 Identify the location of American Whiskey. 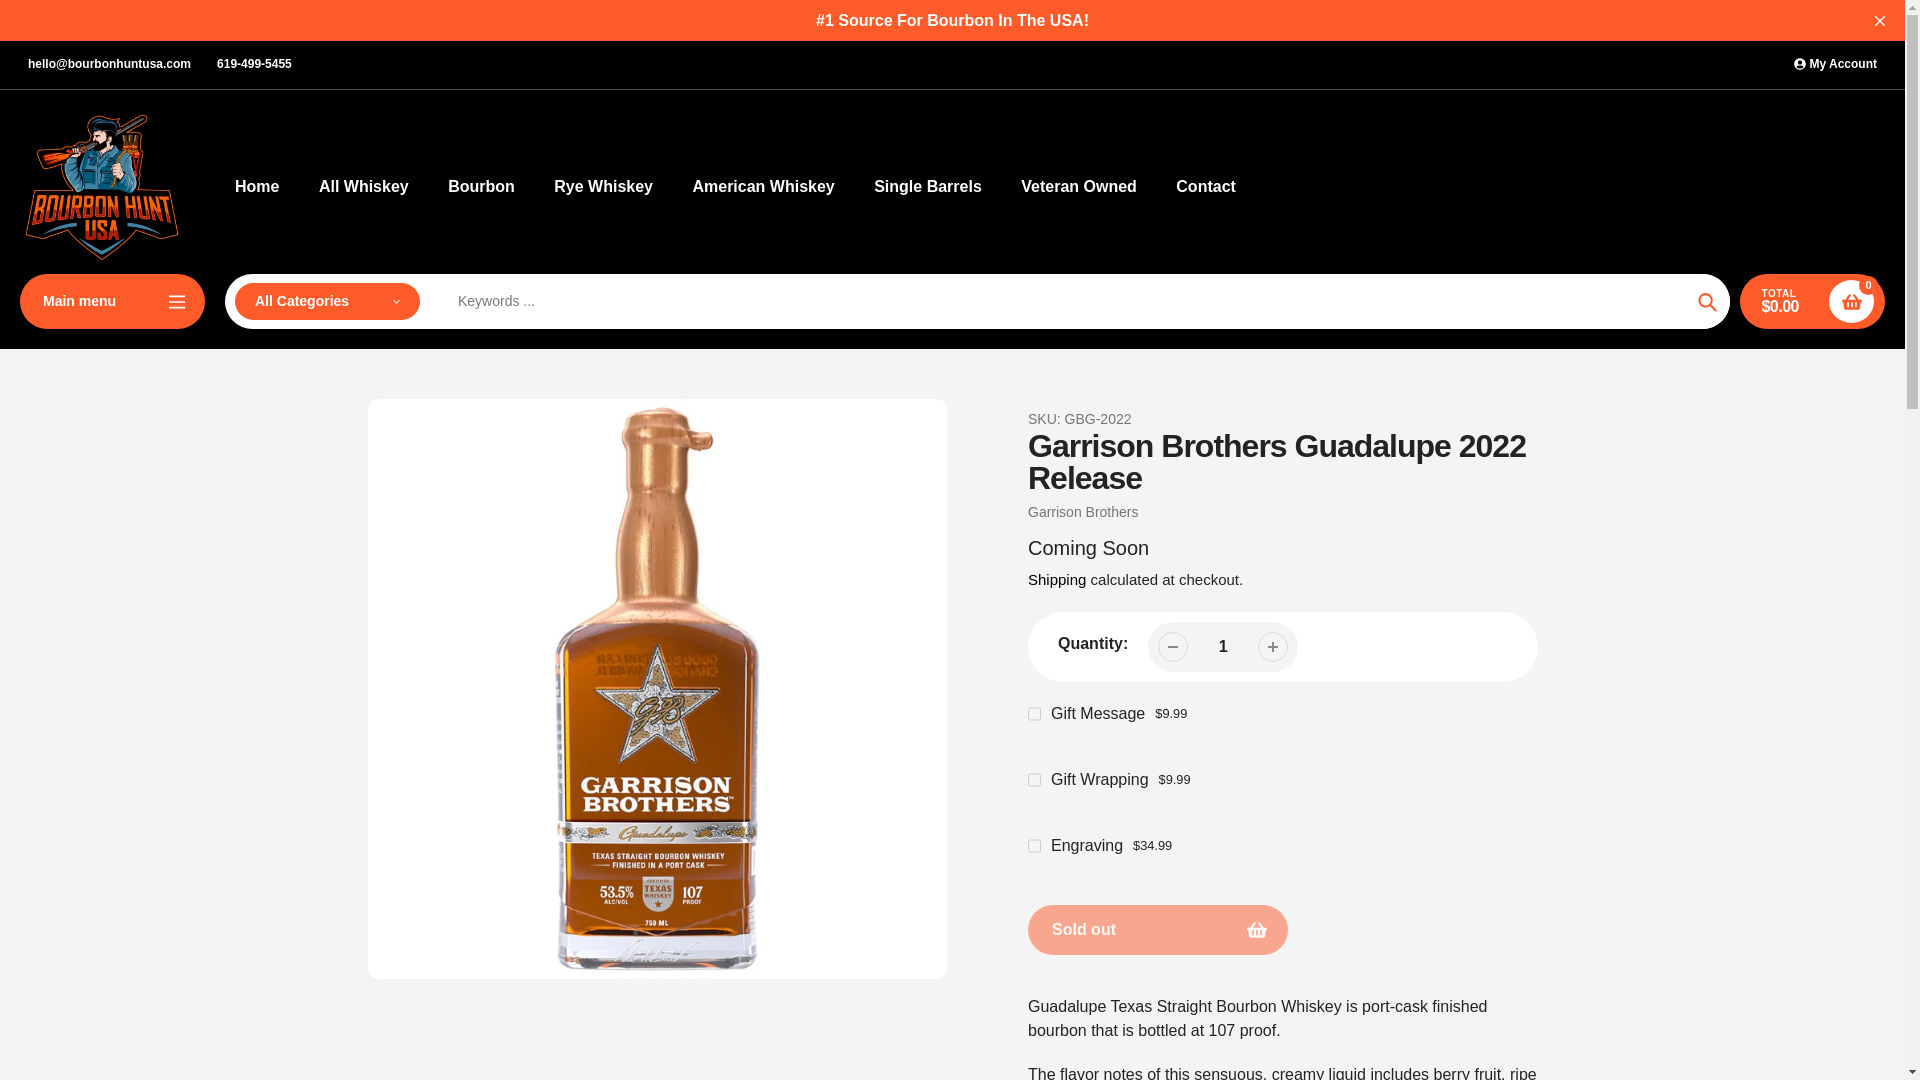
(762, 186).